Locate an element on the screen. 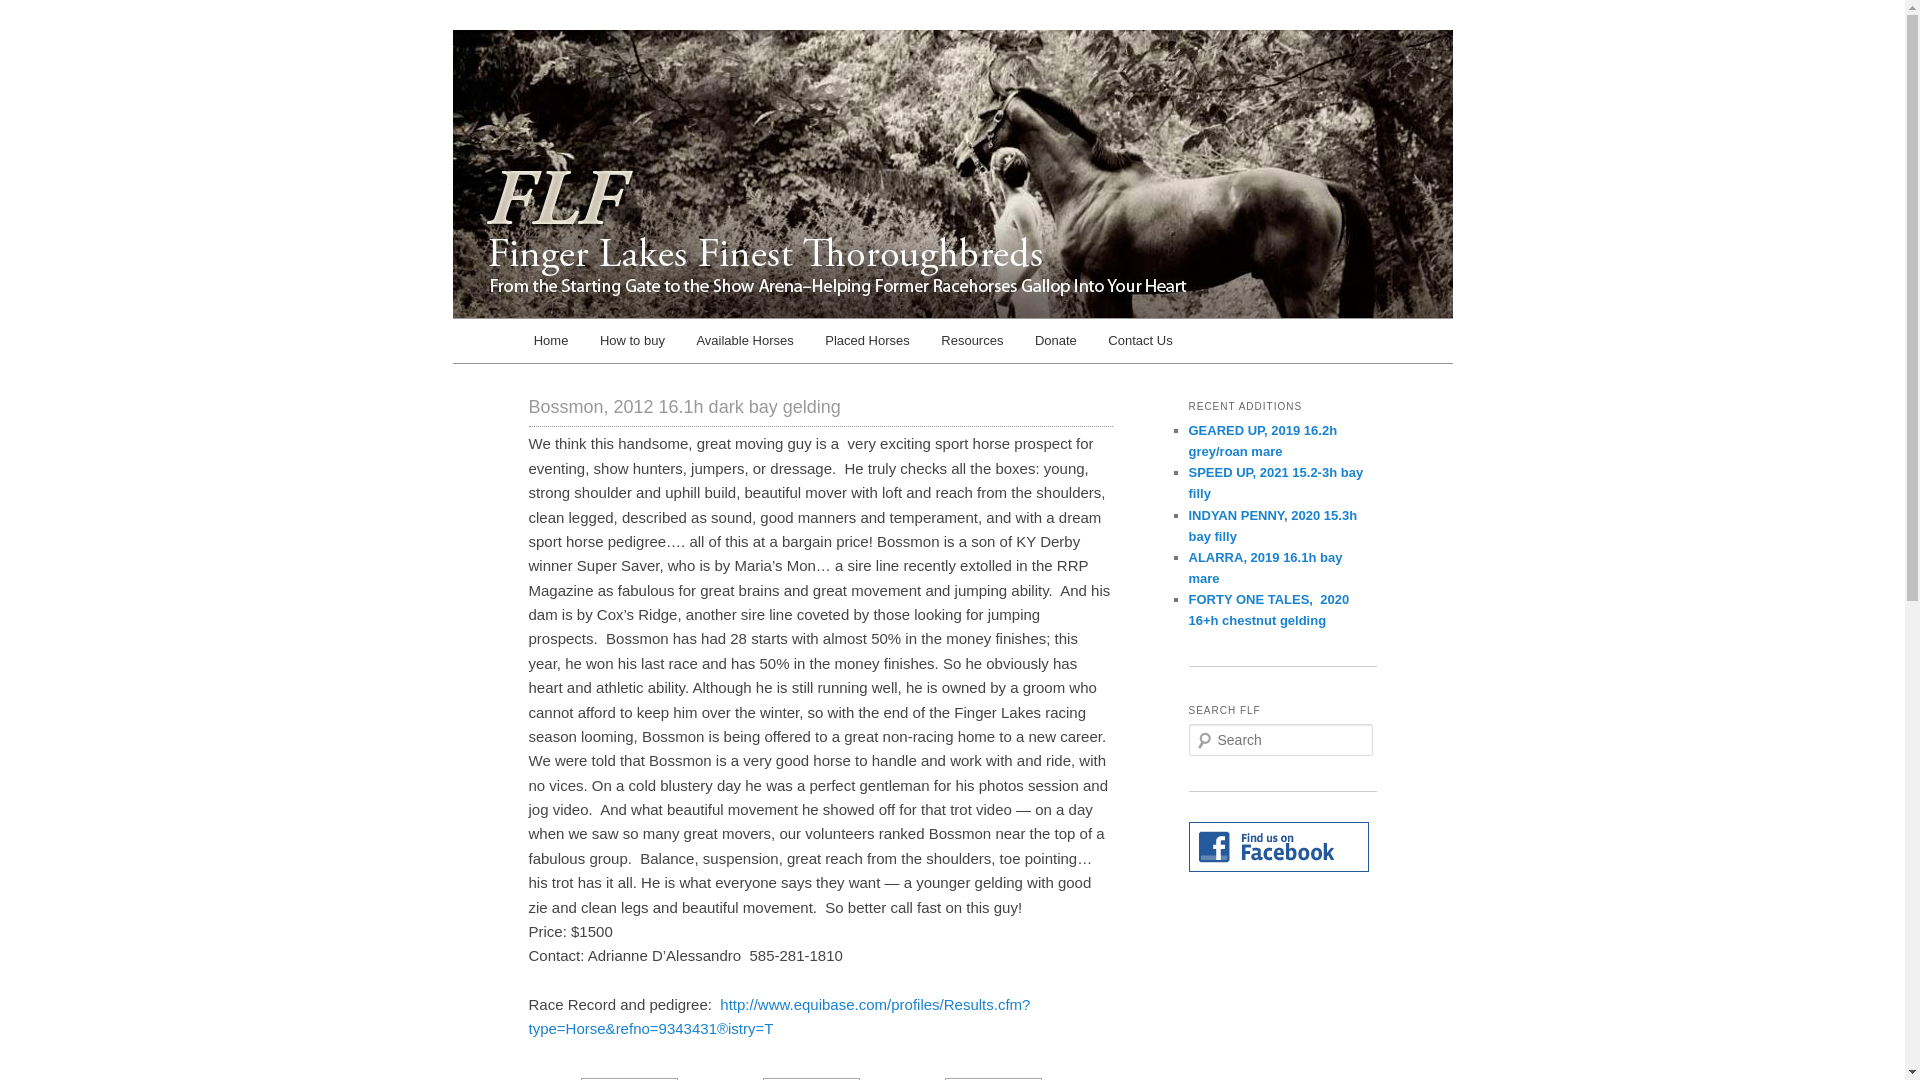 This screenshot has height=1080, width=1920. ALARRA, 2019 16.1h bay mare is located at coordinates (1265, 568).